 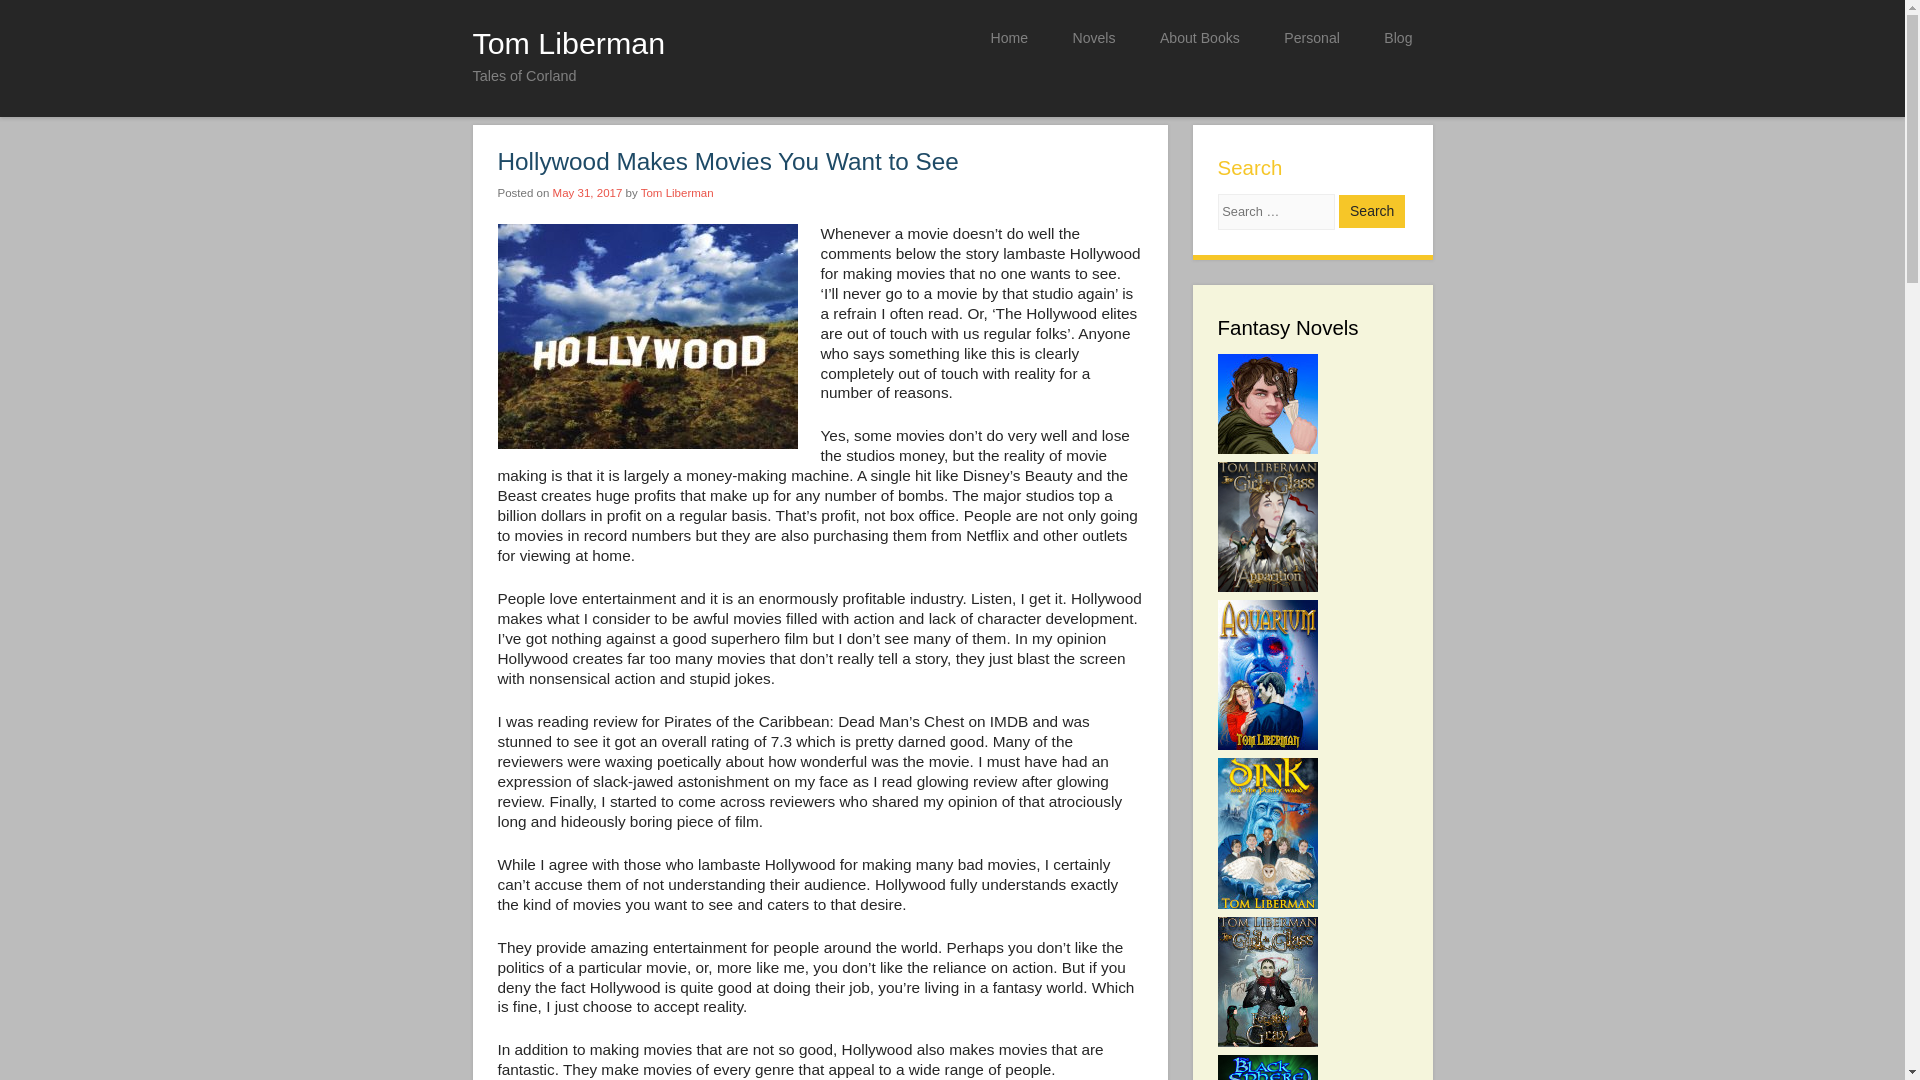 I want to click on May 31, 2017, so click(x=587, y=192).